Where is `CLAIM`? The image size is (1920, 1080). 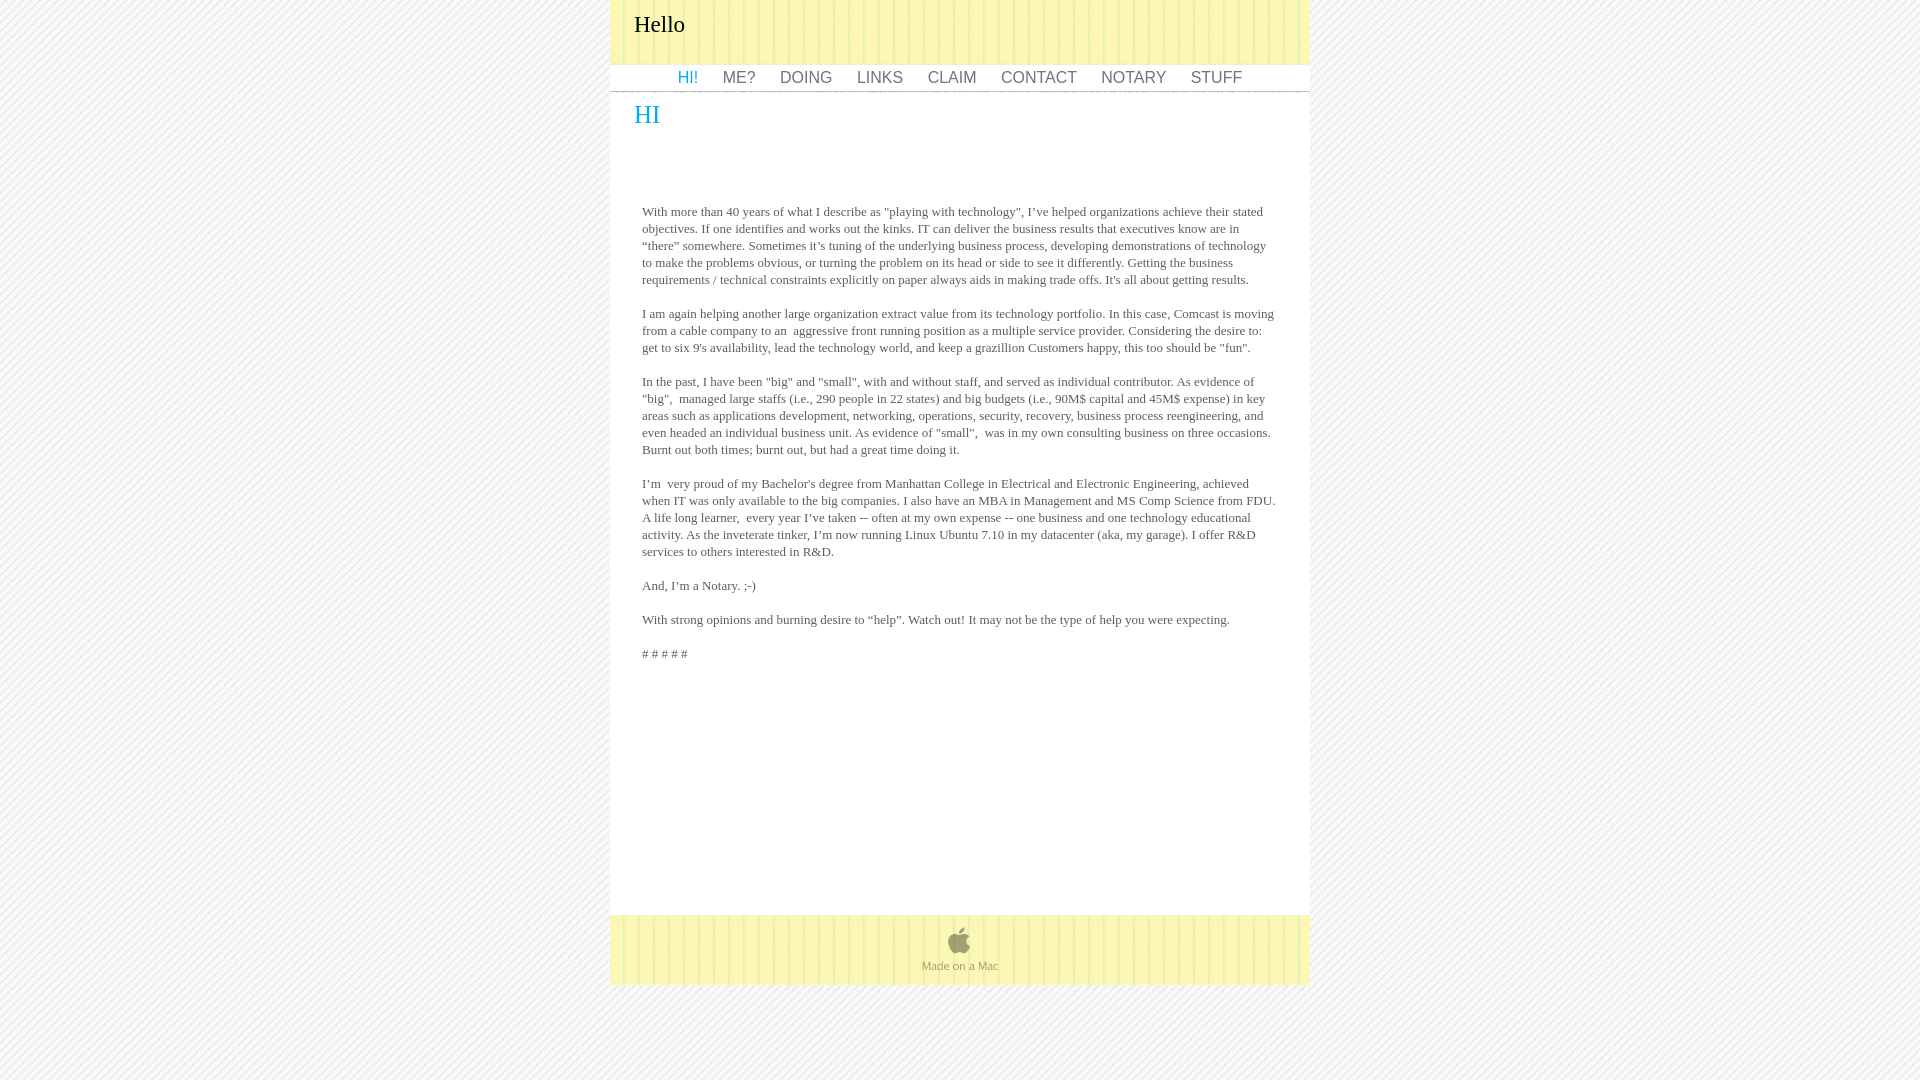
CLAIM is located at coordinates (954, 78).